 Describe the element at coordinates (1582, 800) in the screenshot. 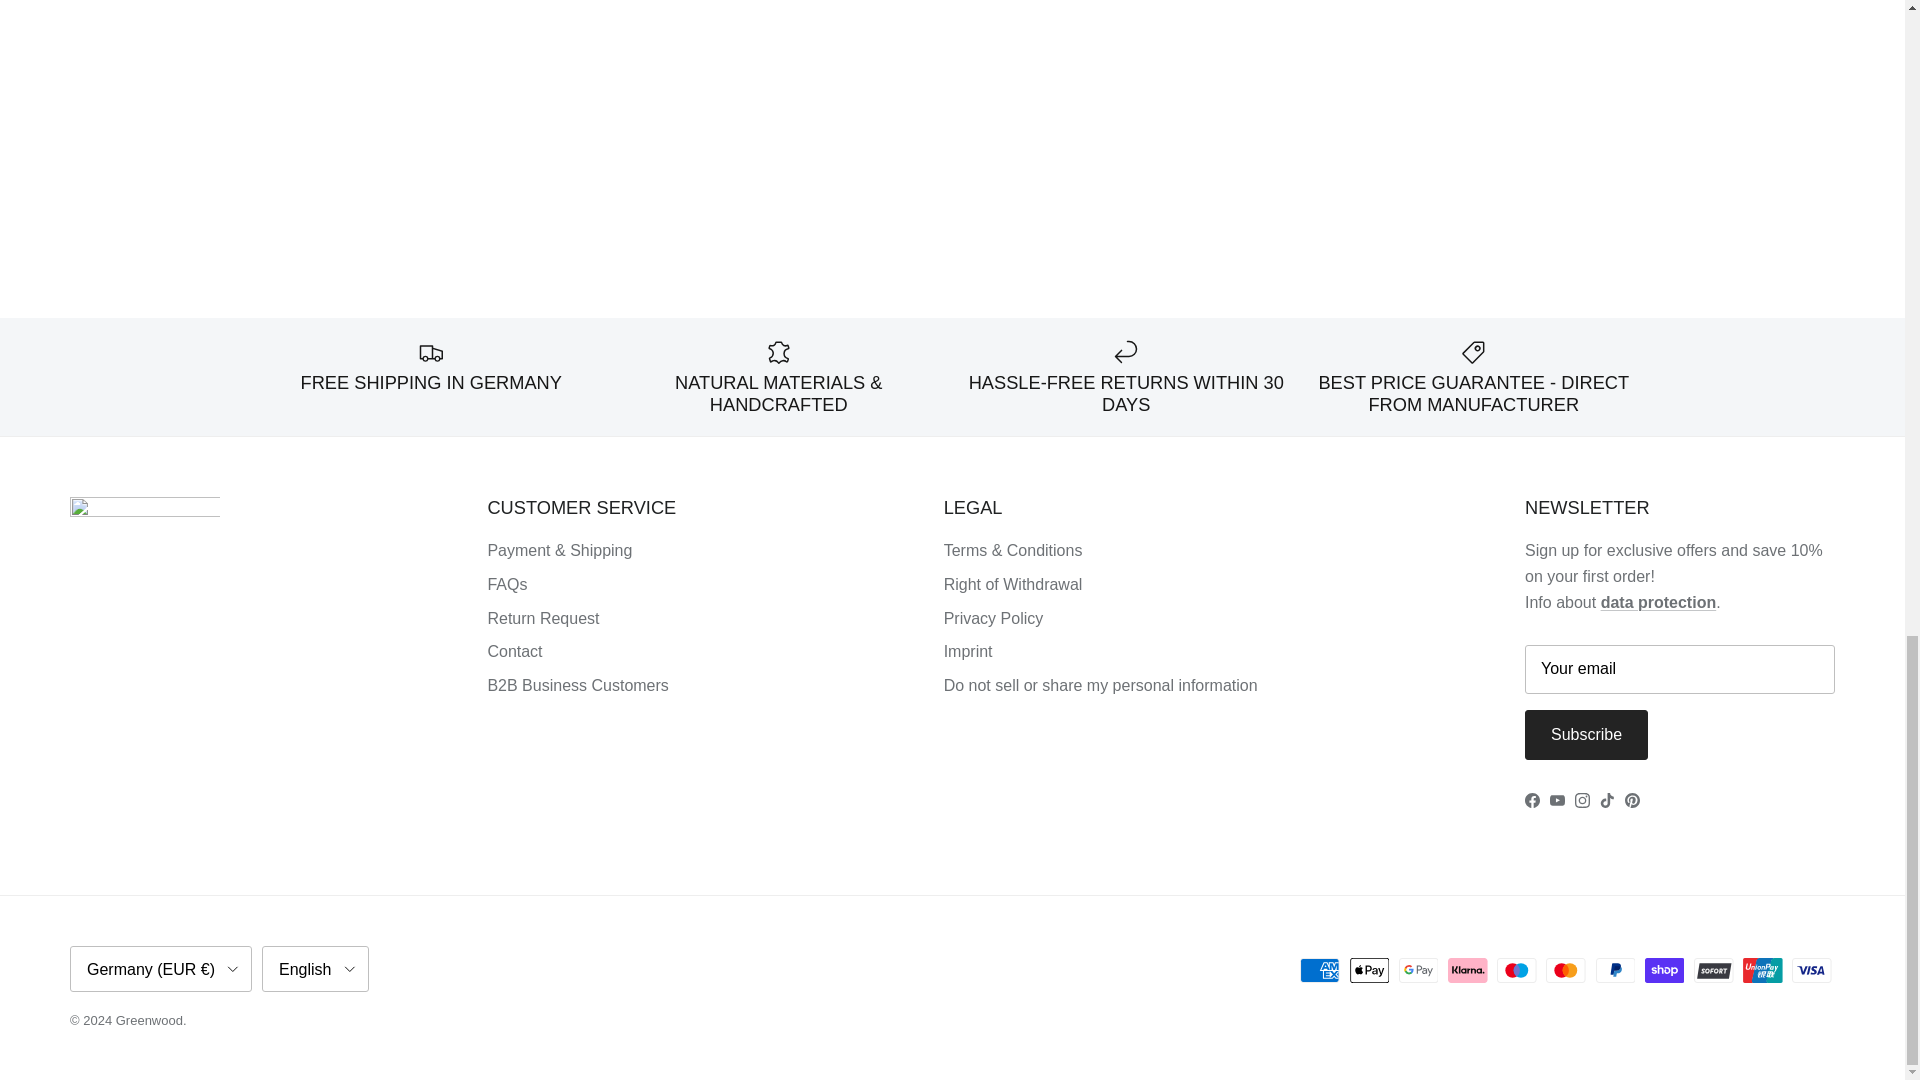

I see `Greenwood on Instagram` at that location.